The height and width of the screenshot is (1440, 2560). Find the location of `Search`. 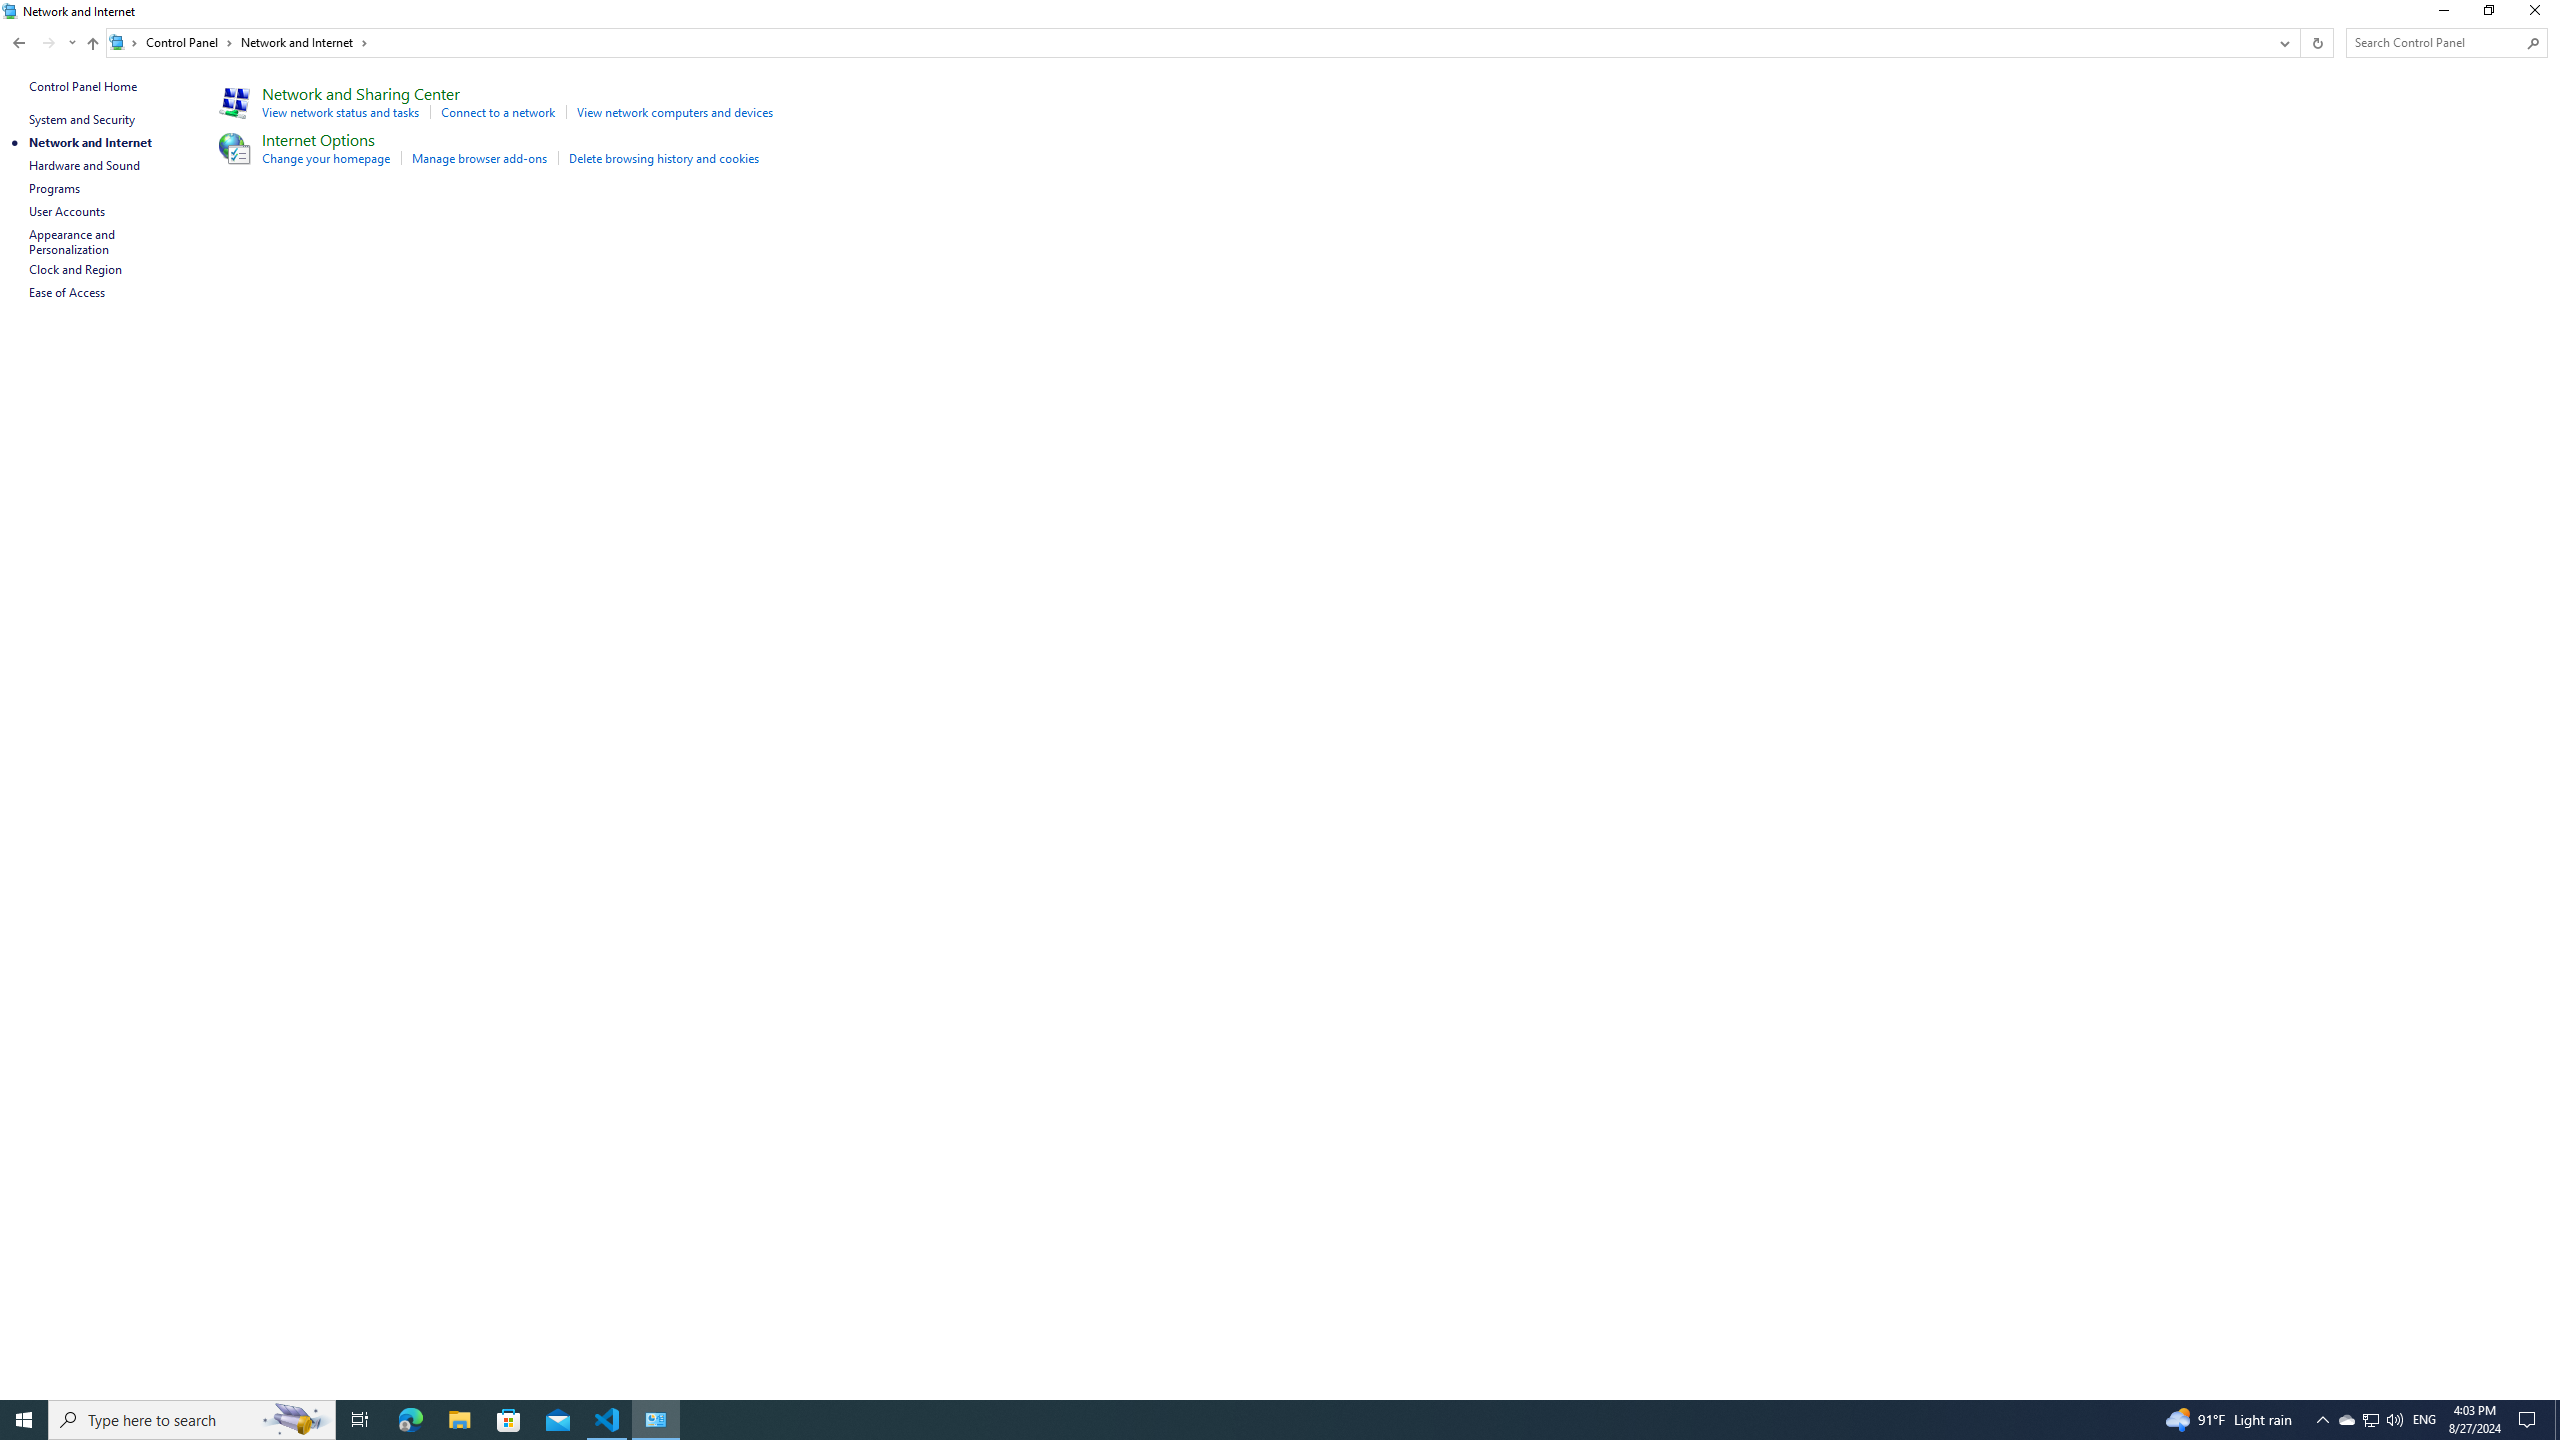

Search is located at coordinates (2534, 43).